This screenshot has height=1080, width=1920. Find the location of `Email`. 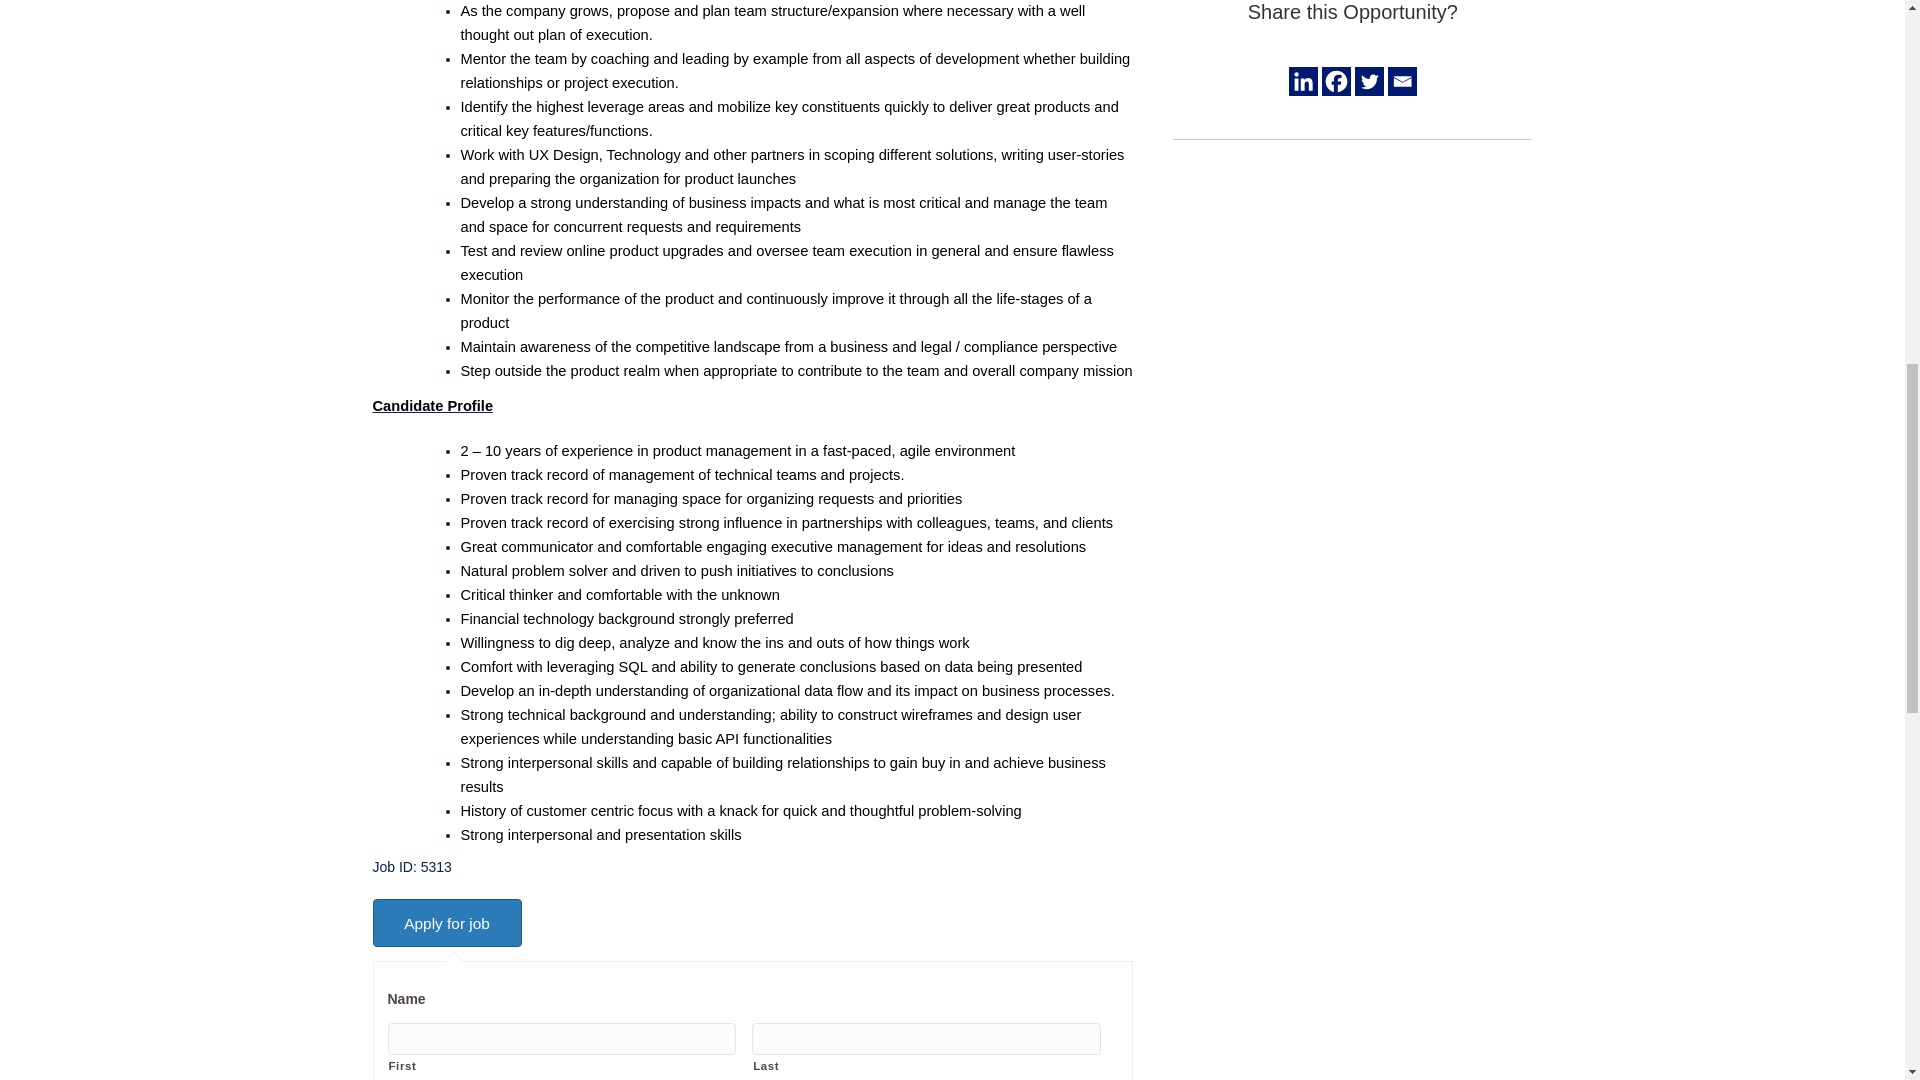

Email is located at coordinates (1402, 81).